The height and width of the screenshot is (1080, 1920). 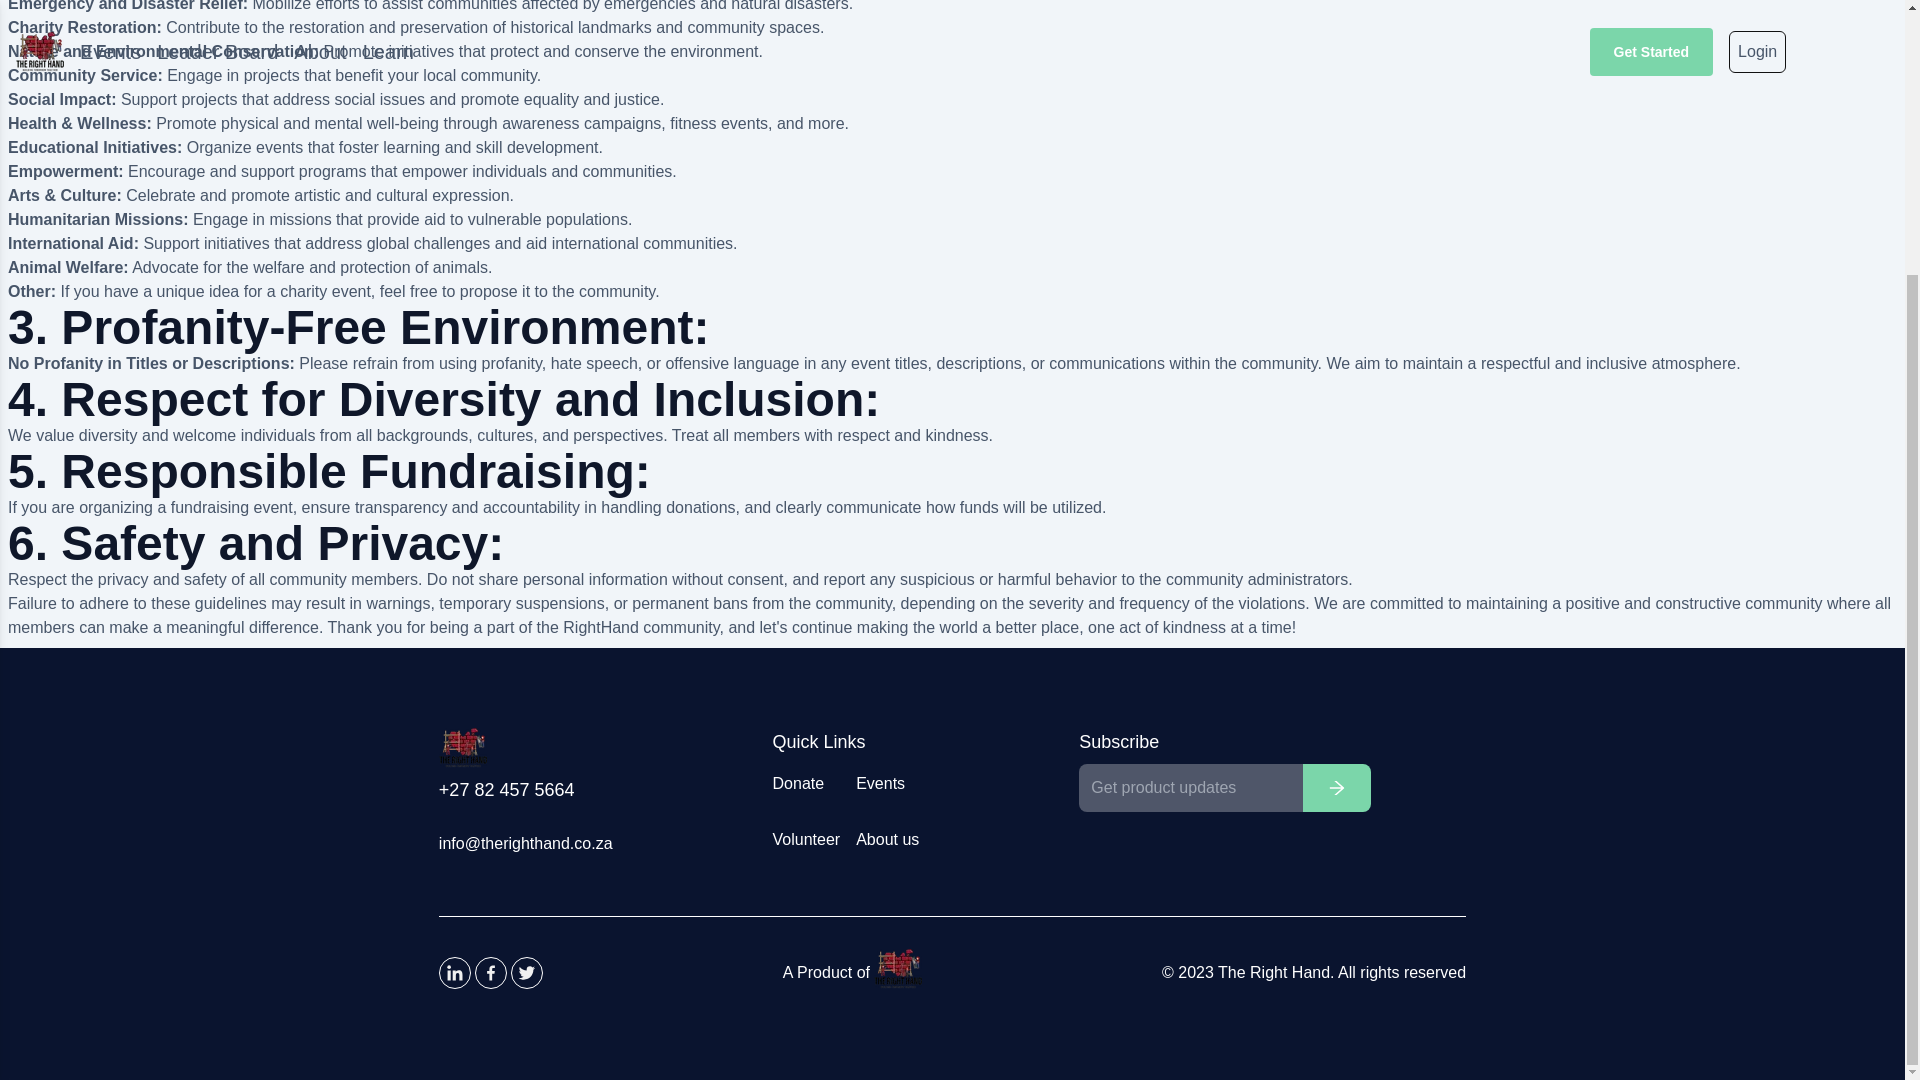 What do you see at coordinates (888, 784) in the screenshot?
I see `Events` at bounding box center [888, 784].